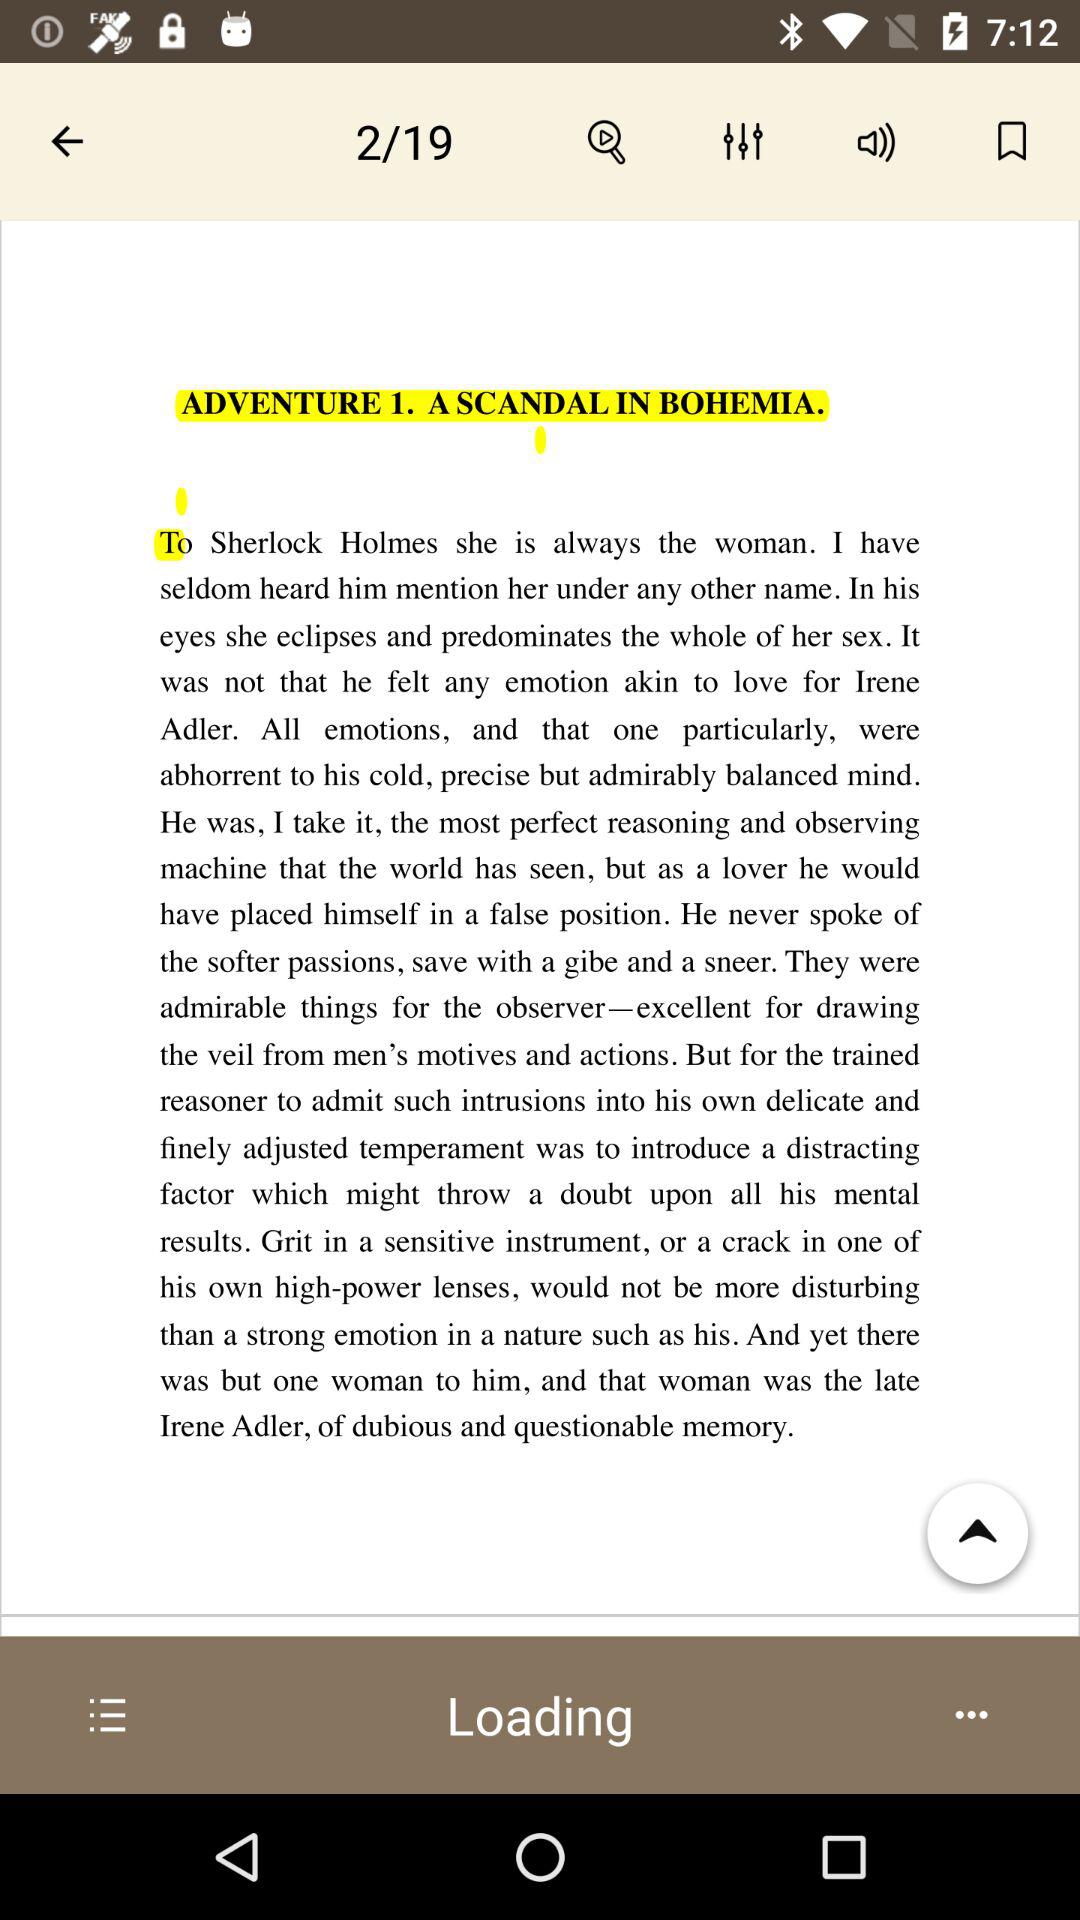  Describe the element at coordinates (878, 141) in the screenshot. I see `enable text to speech` at that location.